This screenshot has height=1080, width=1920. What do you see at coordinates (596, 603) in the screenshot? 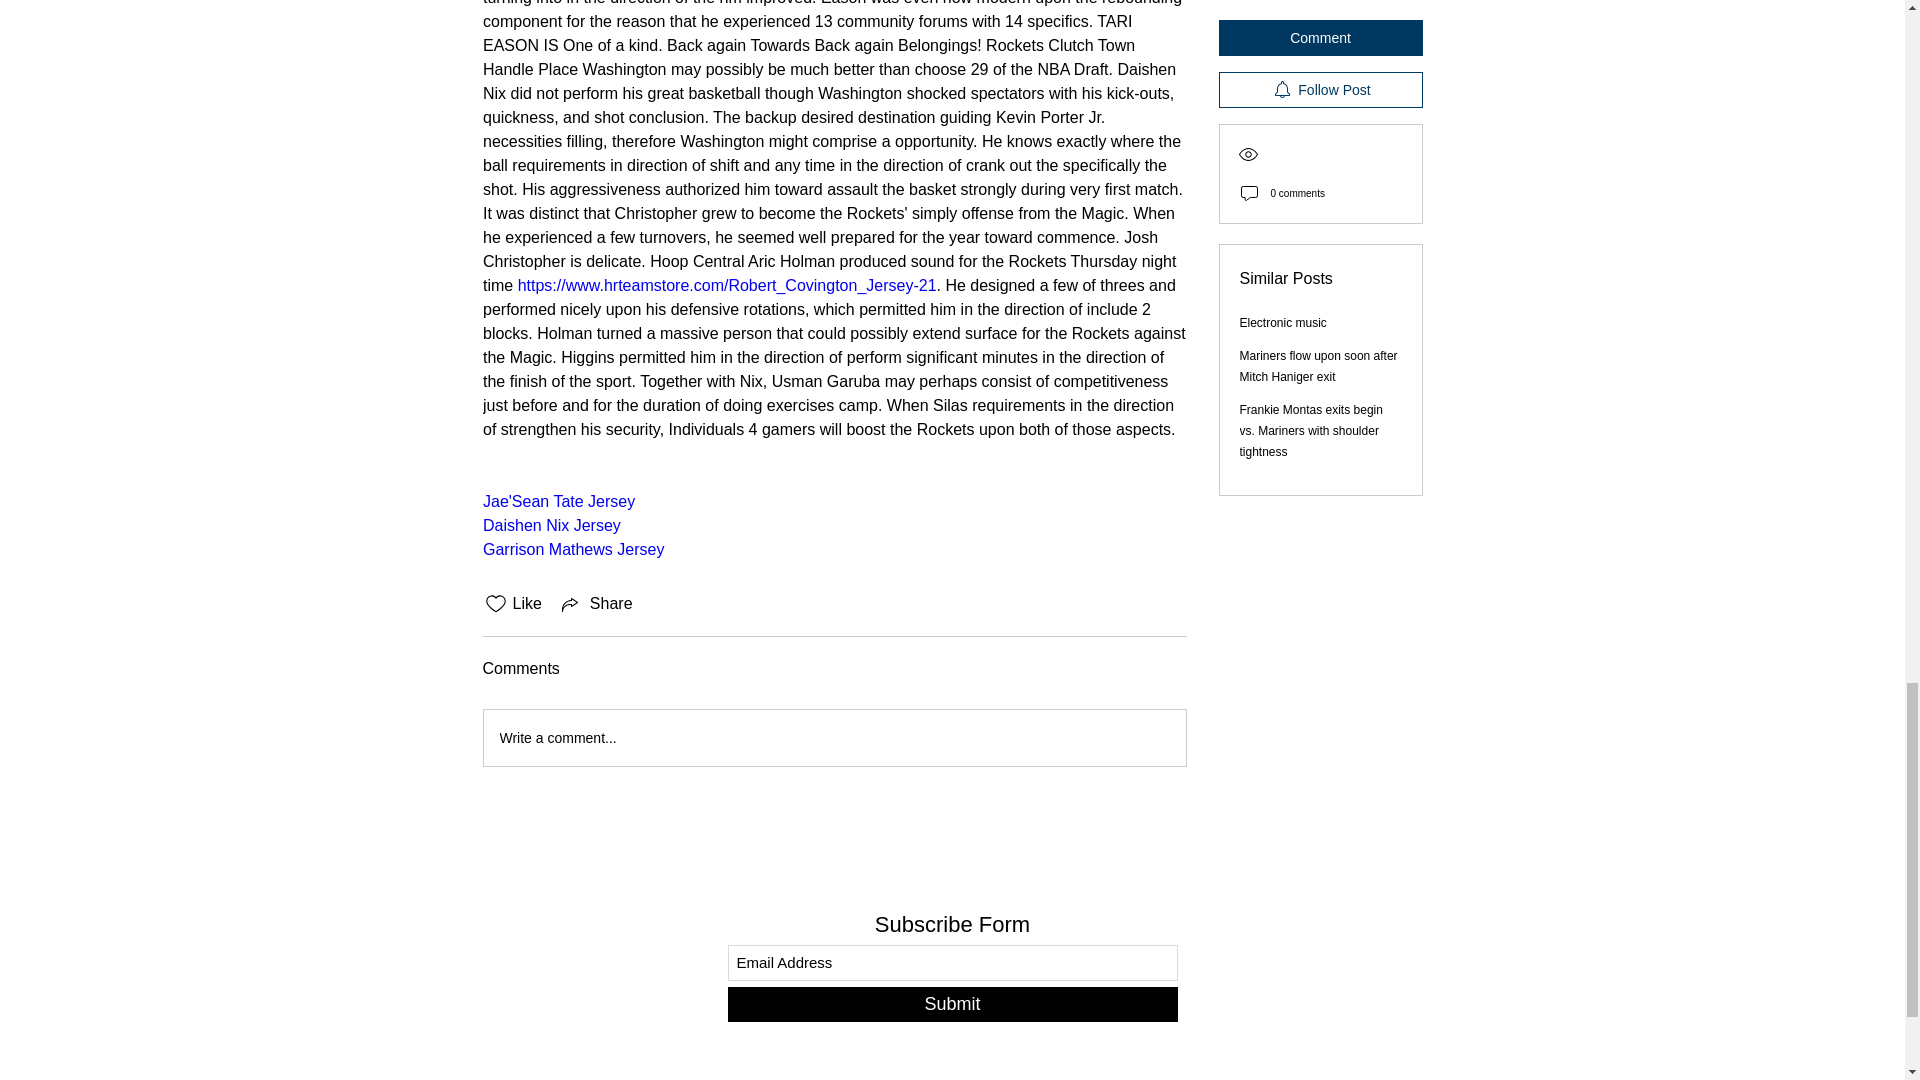
I see `Share` at bounding box center [596, 603].